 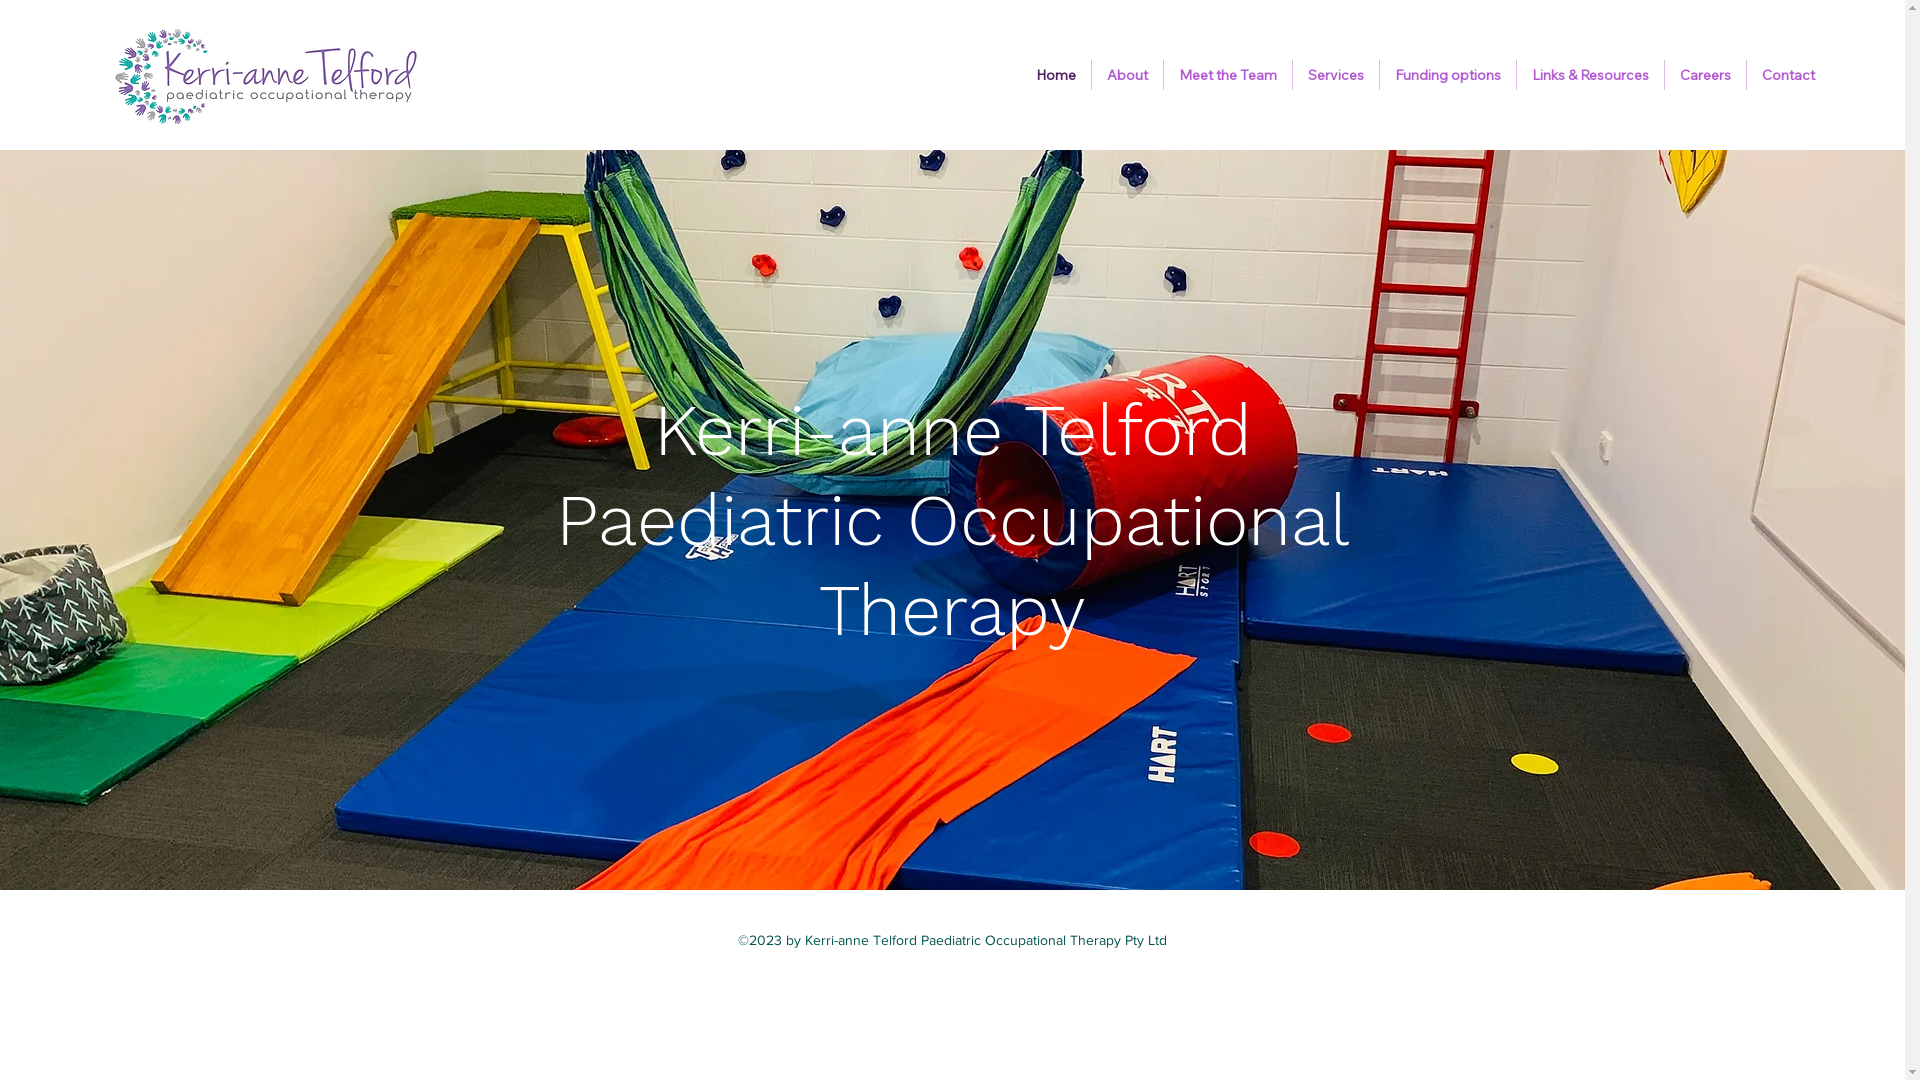 What do you see at coordinates (1590, 75) in the screenshot?
I see `Links & Resources` at bounding box center [1590, 75].